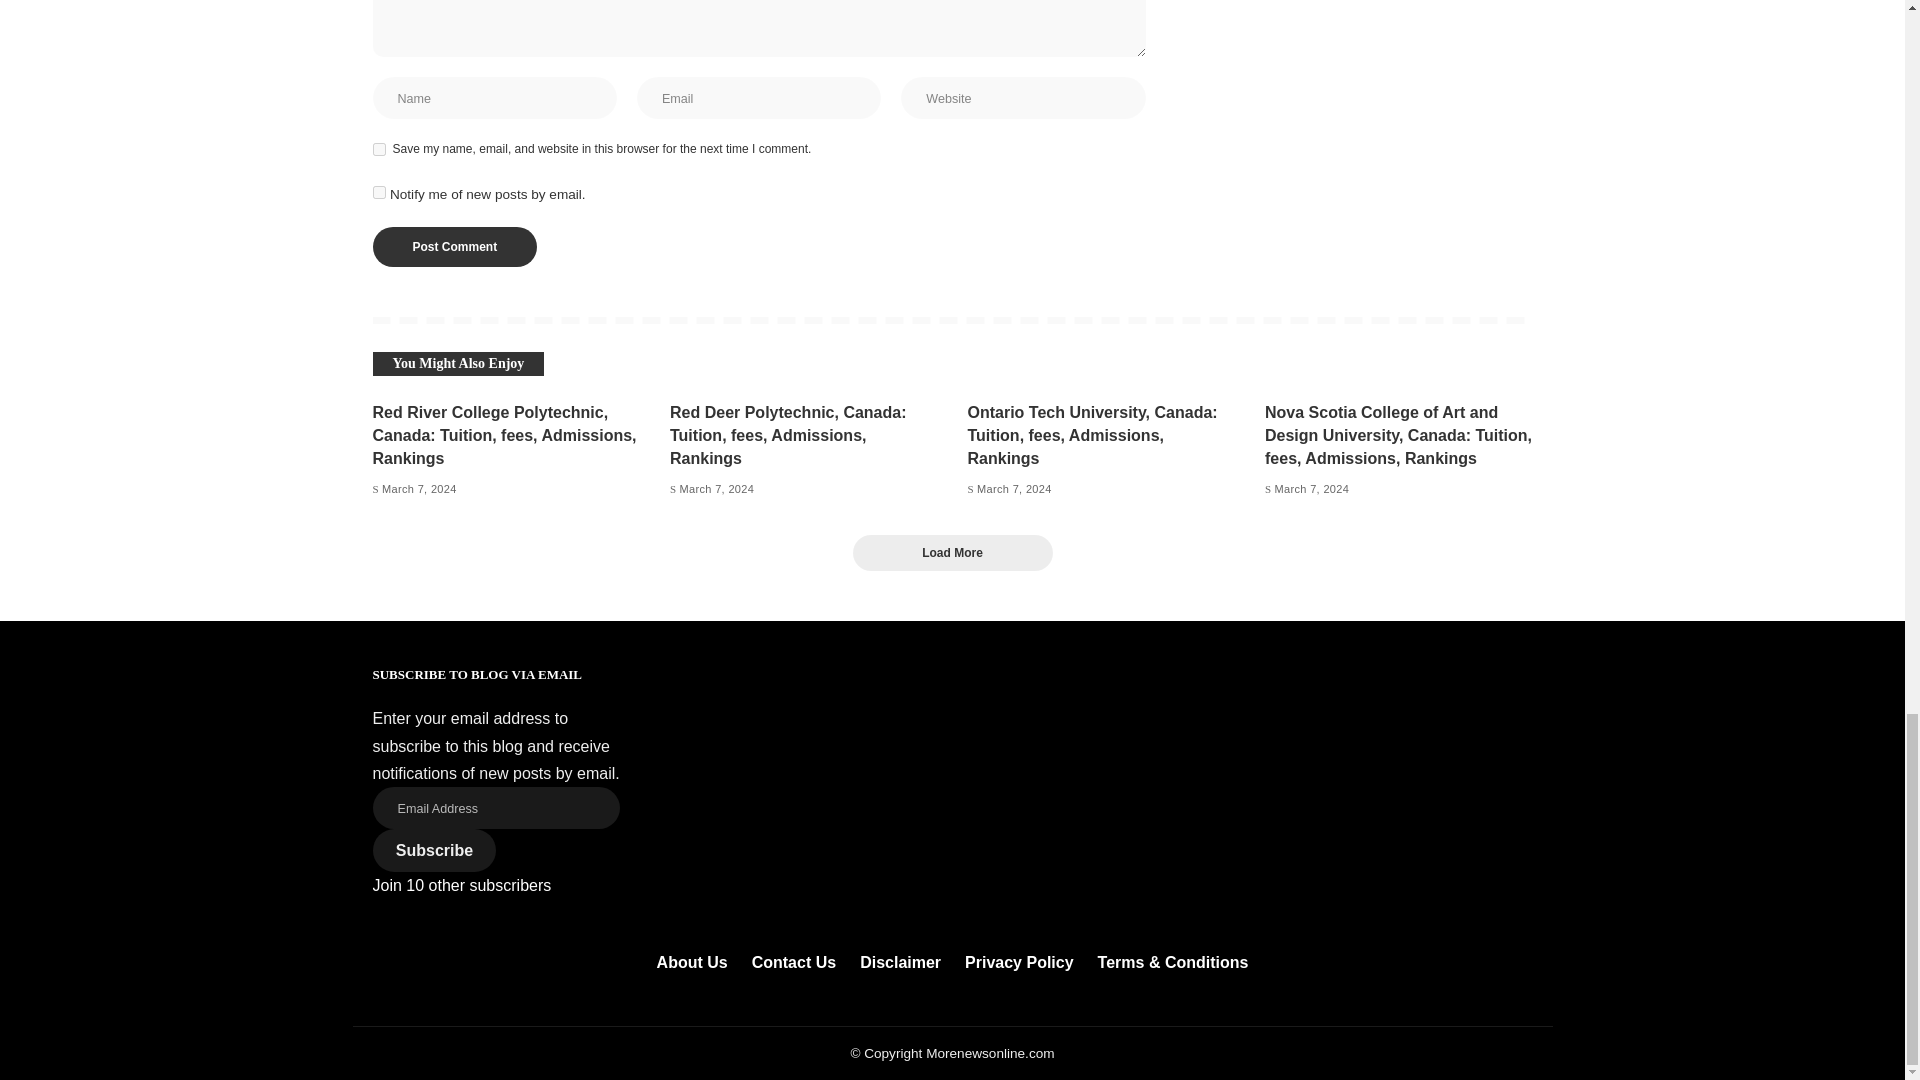  What do you see at coordinates (378, 148) in the screenshot?
I see `yes` at bounding box center [378, 148].